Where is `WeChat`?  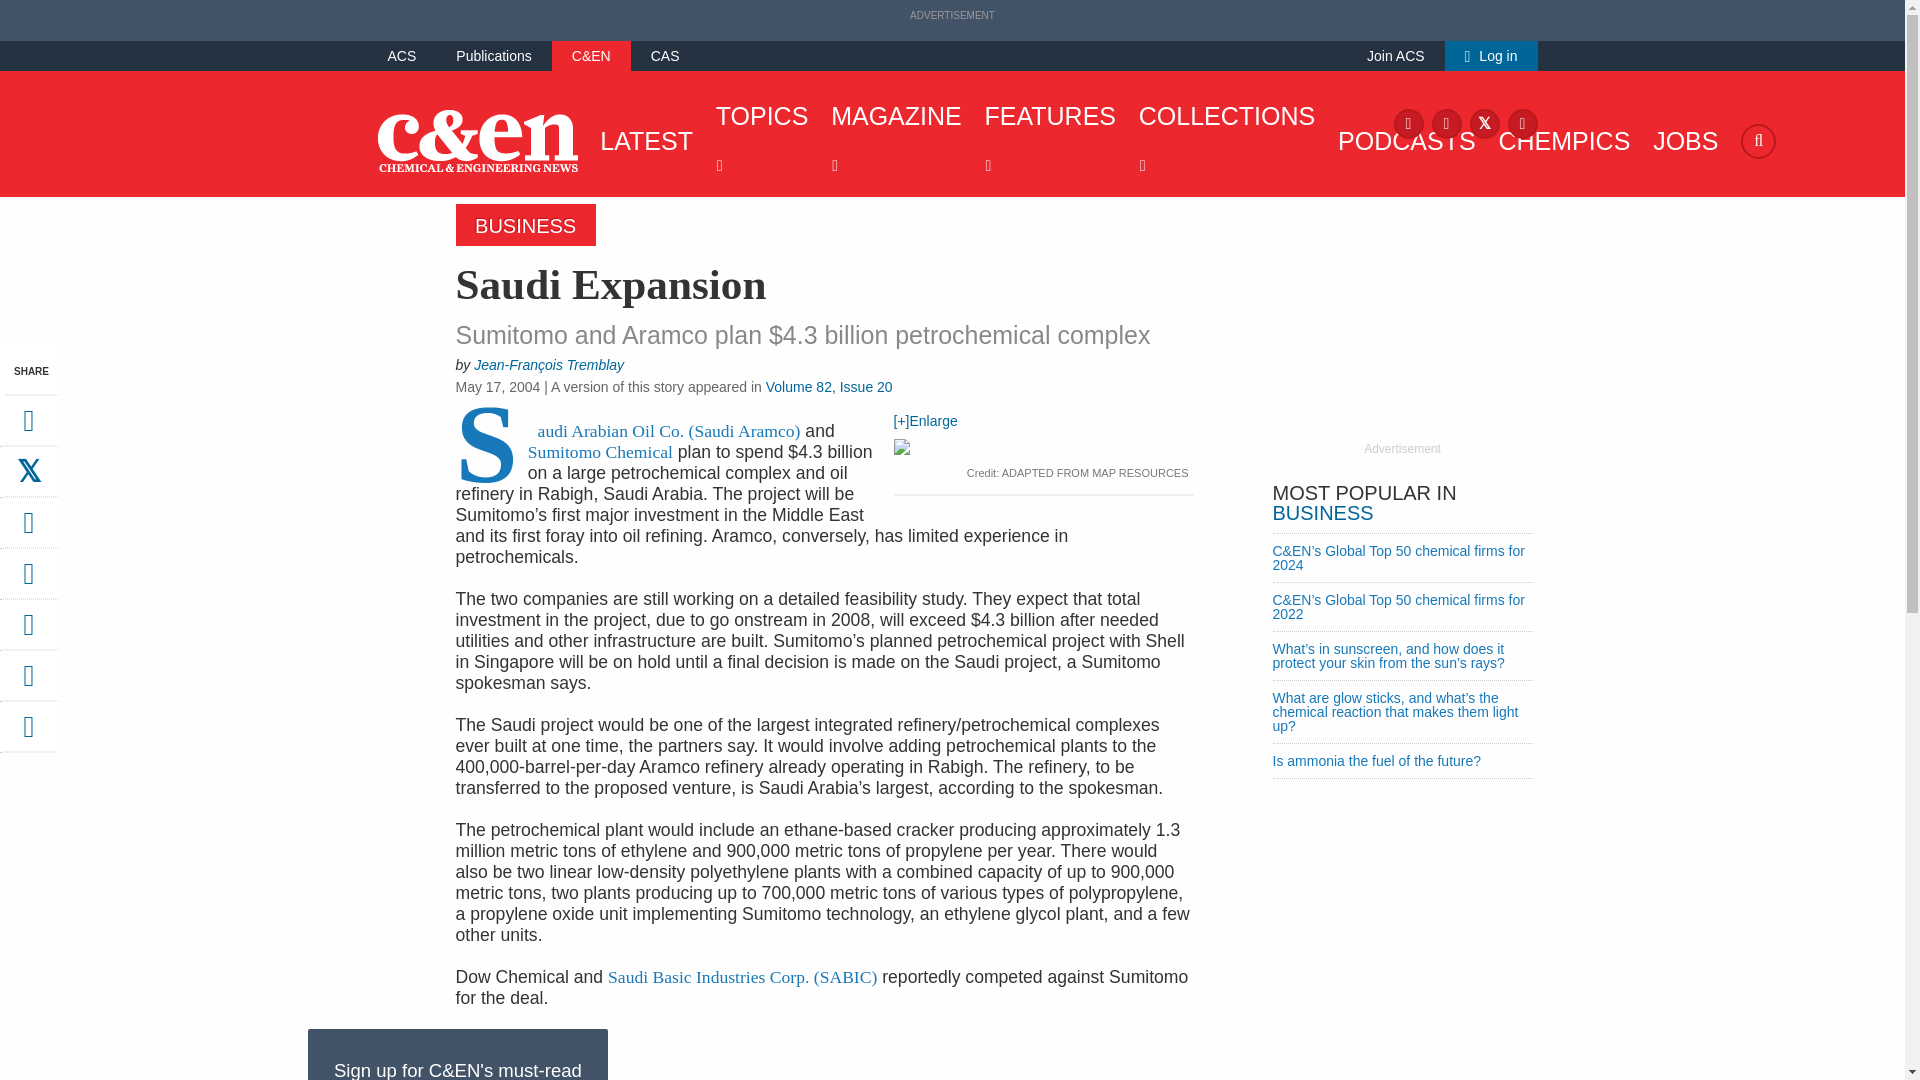
WeChat is located at coordinates (28, 632).